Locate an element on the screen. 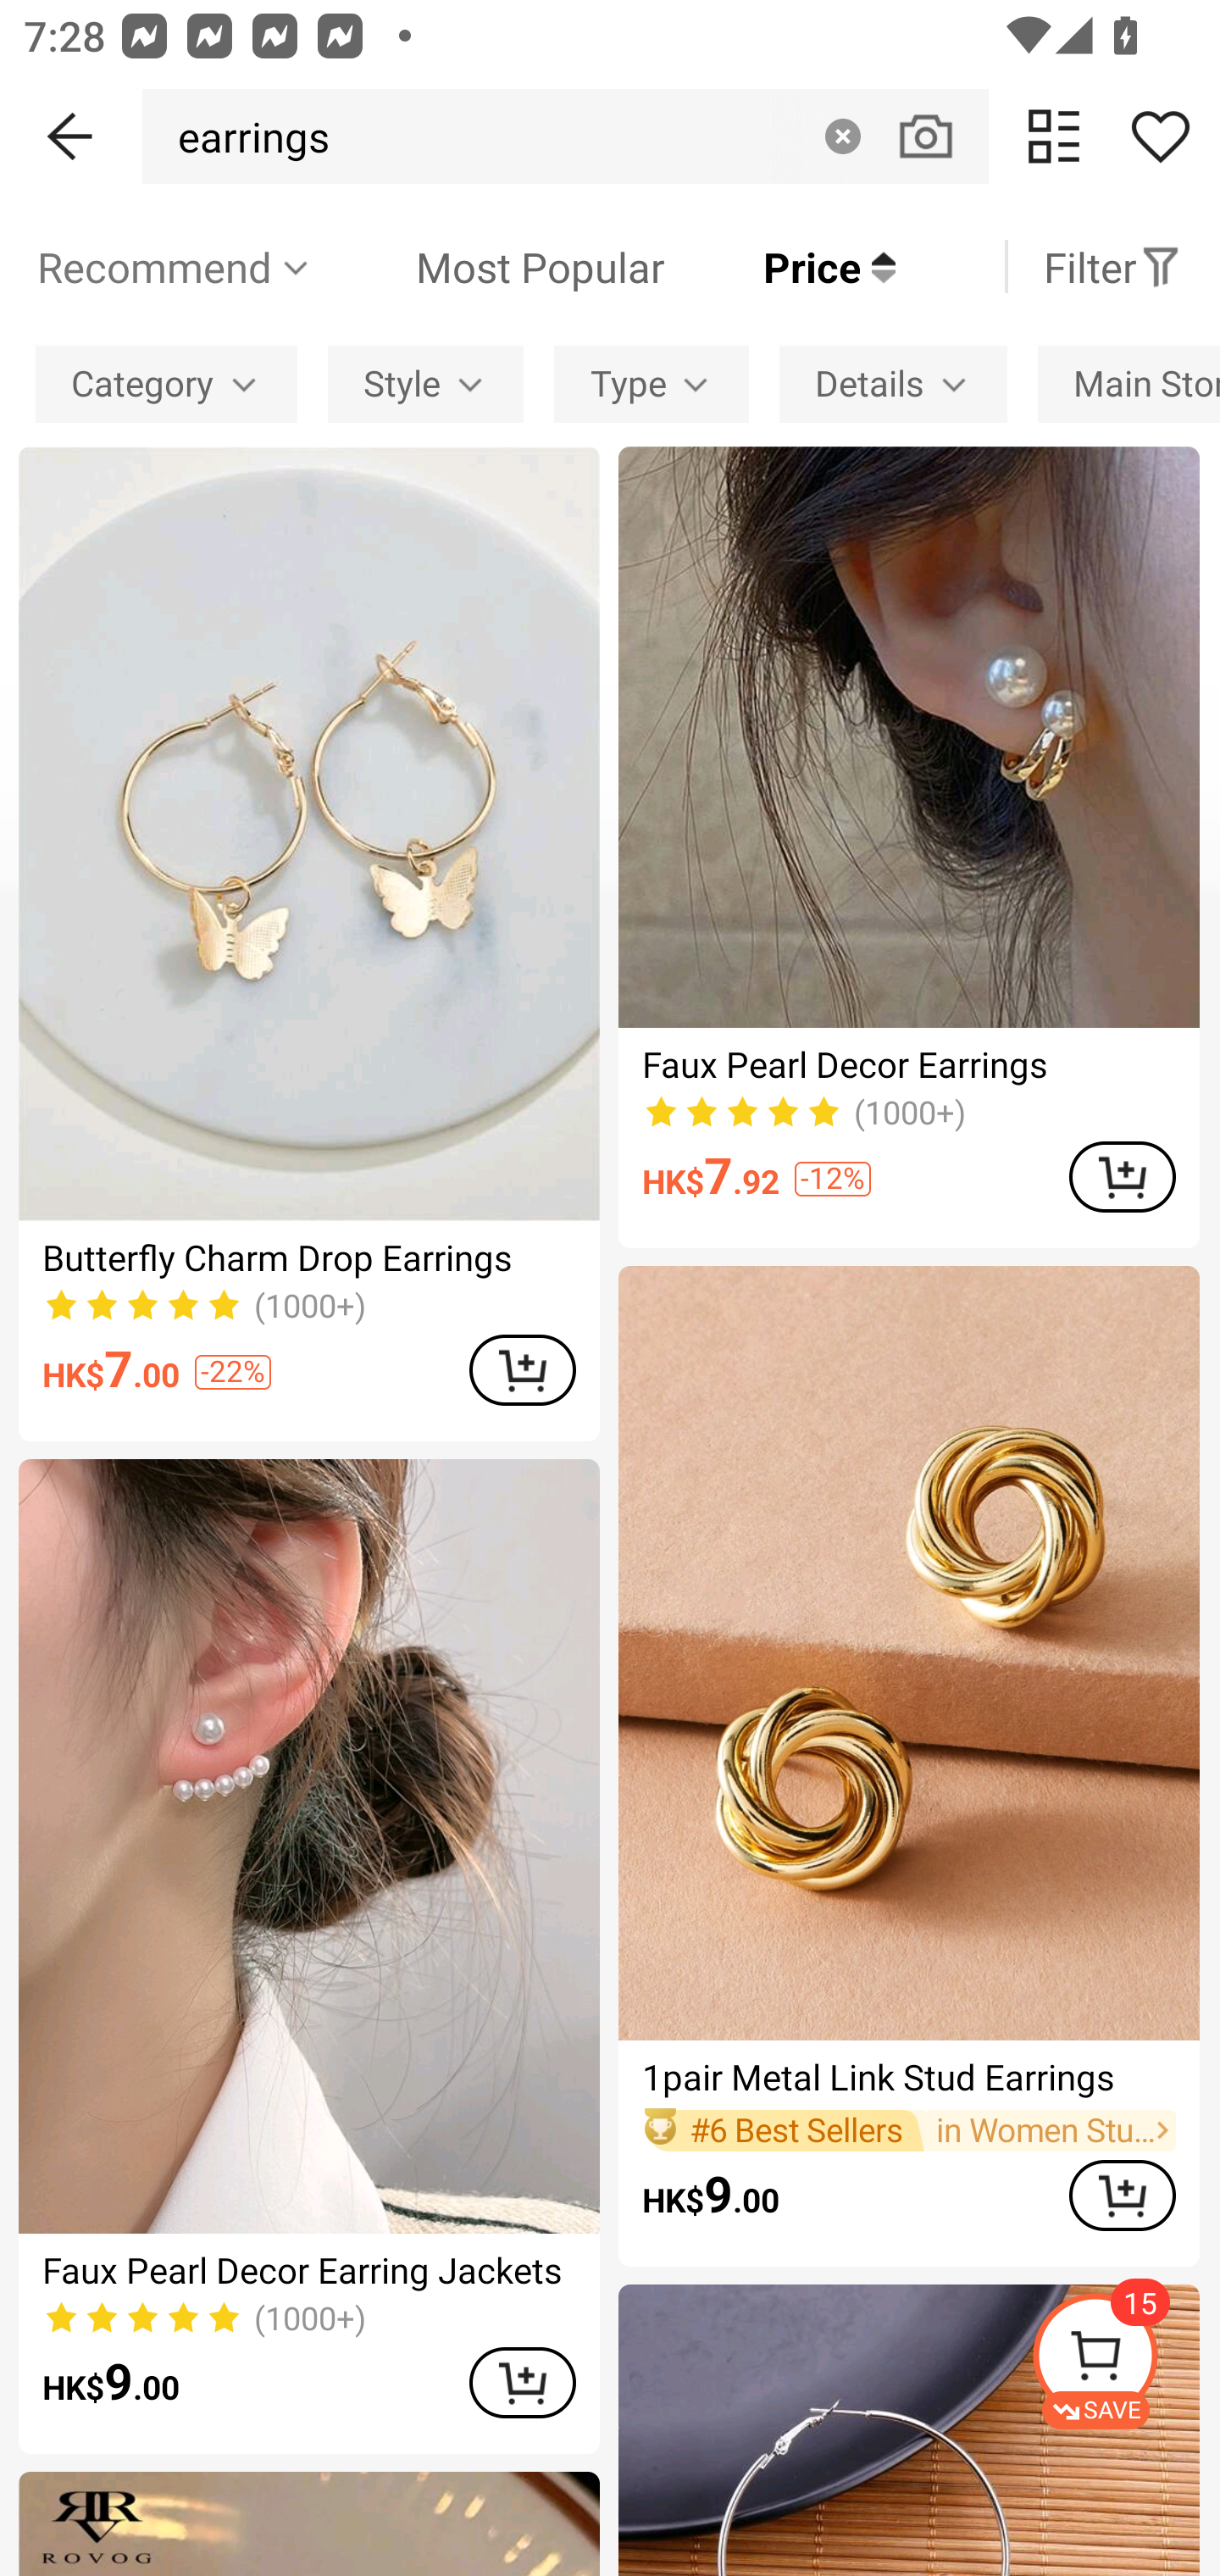 This screenshot has height=2576, width=1220. earrings Clear is located at coordinates (565, 136).